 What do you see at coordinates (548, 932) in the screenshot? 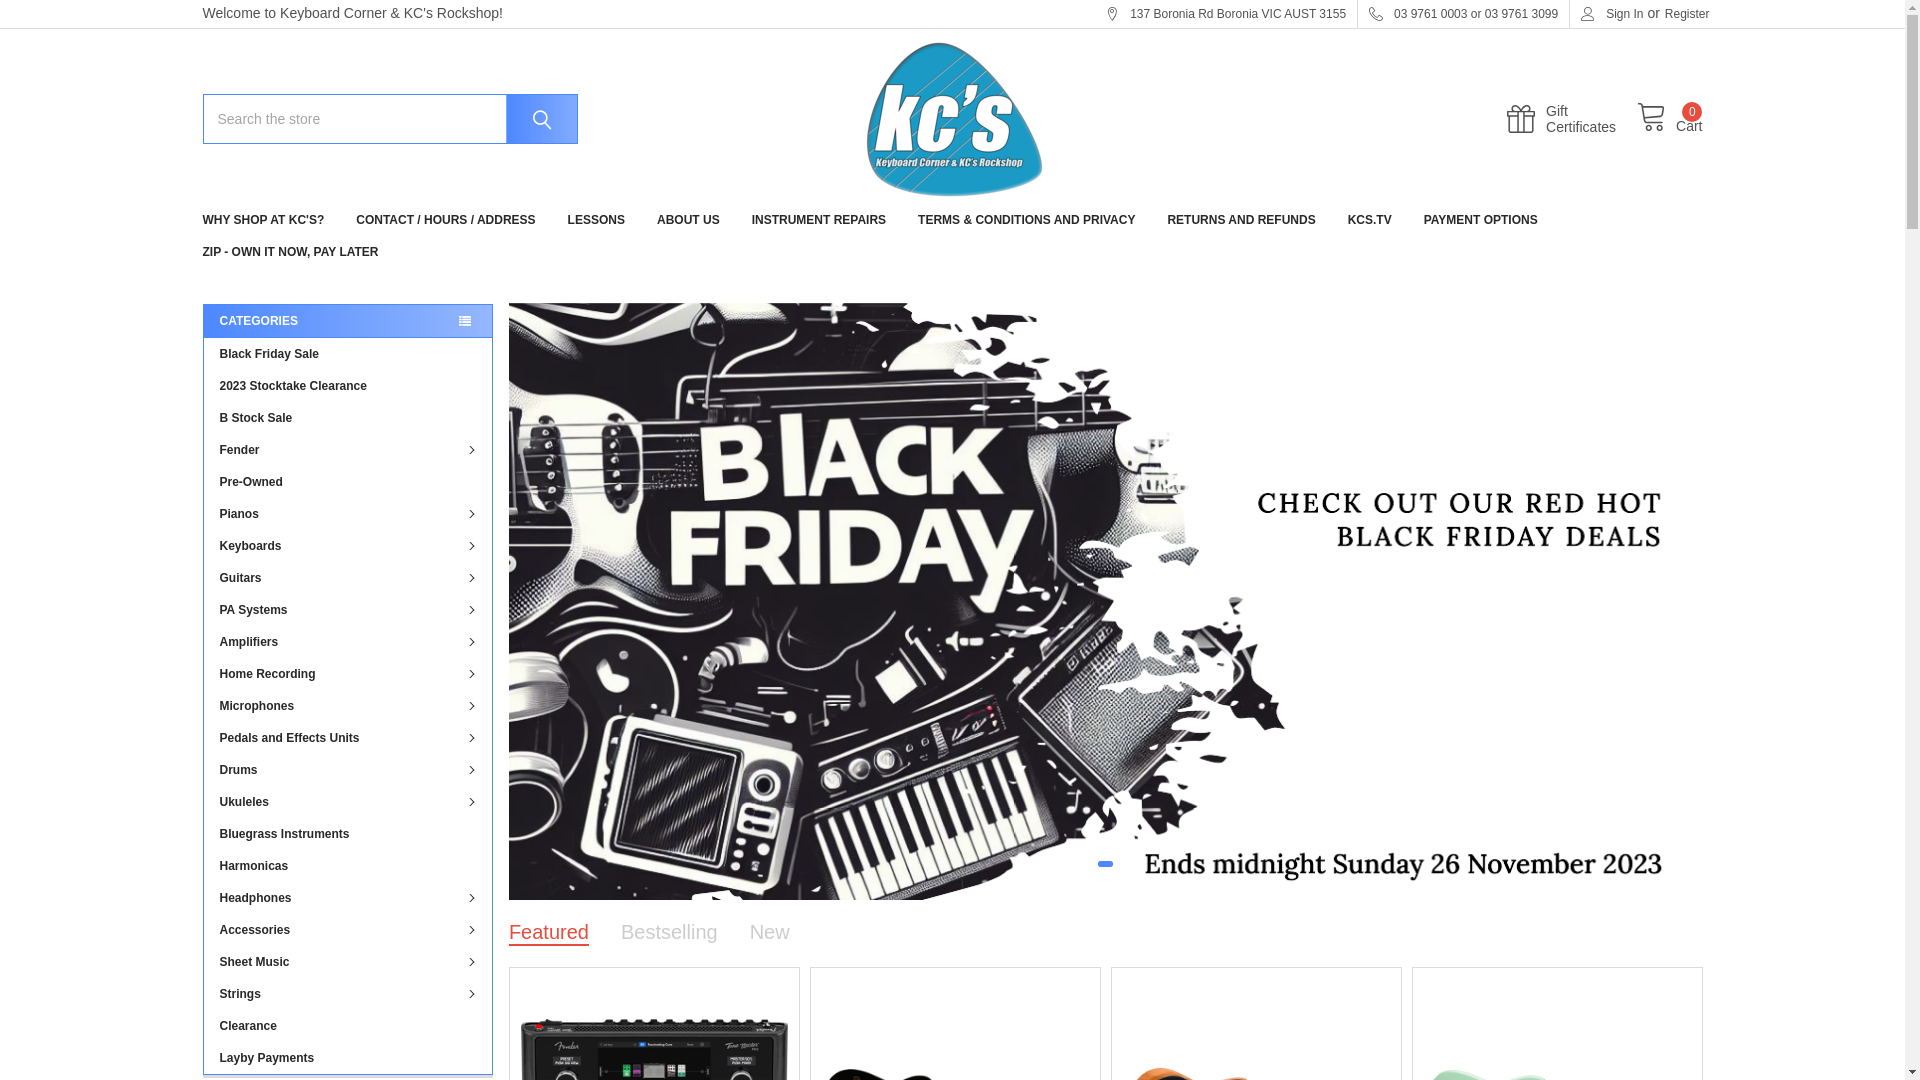
I see `Featured` at bounding box center [548, 932].